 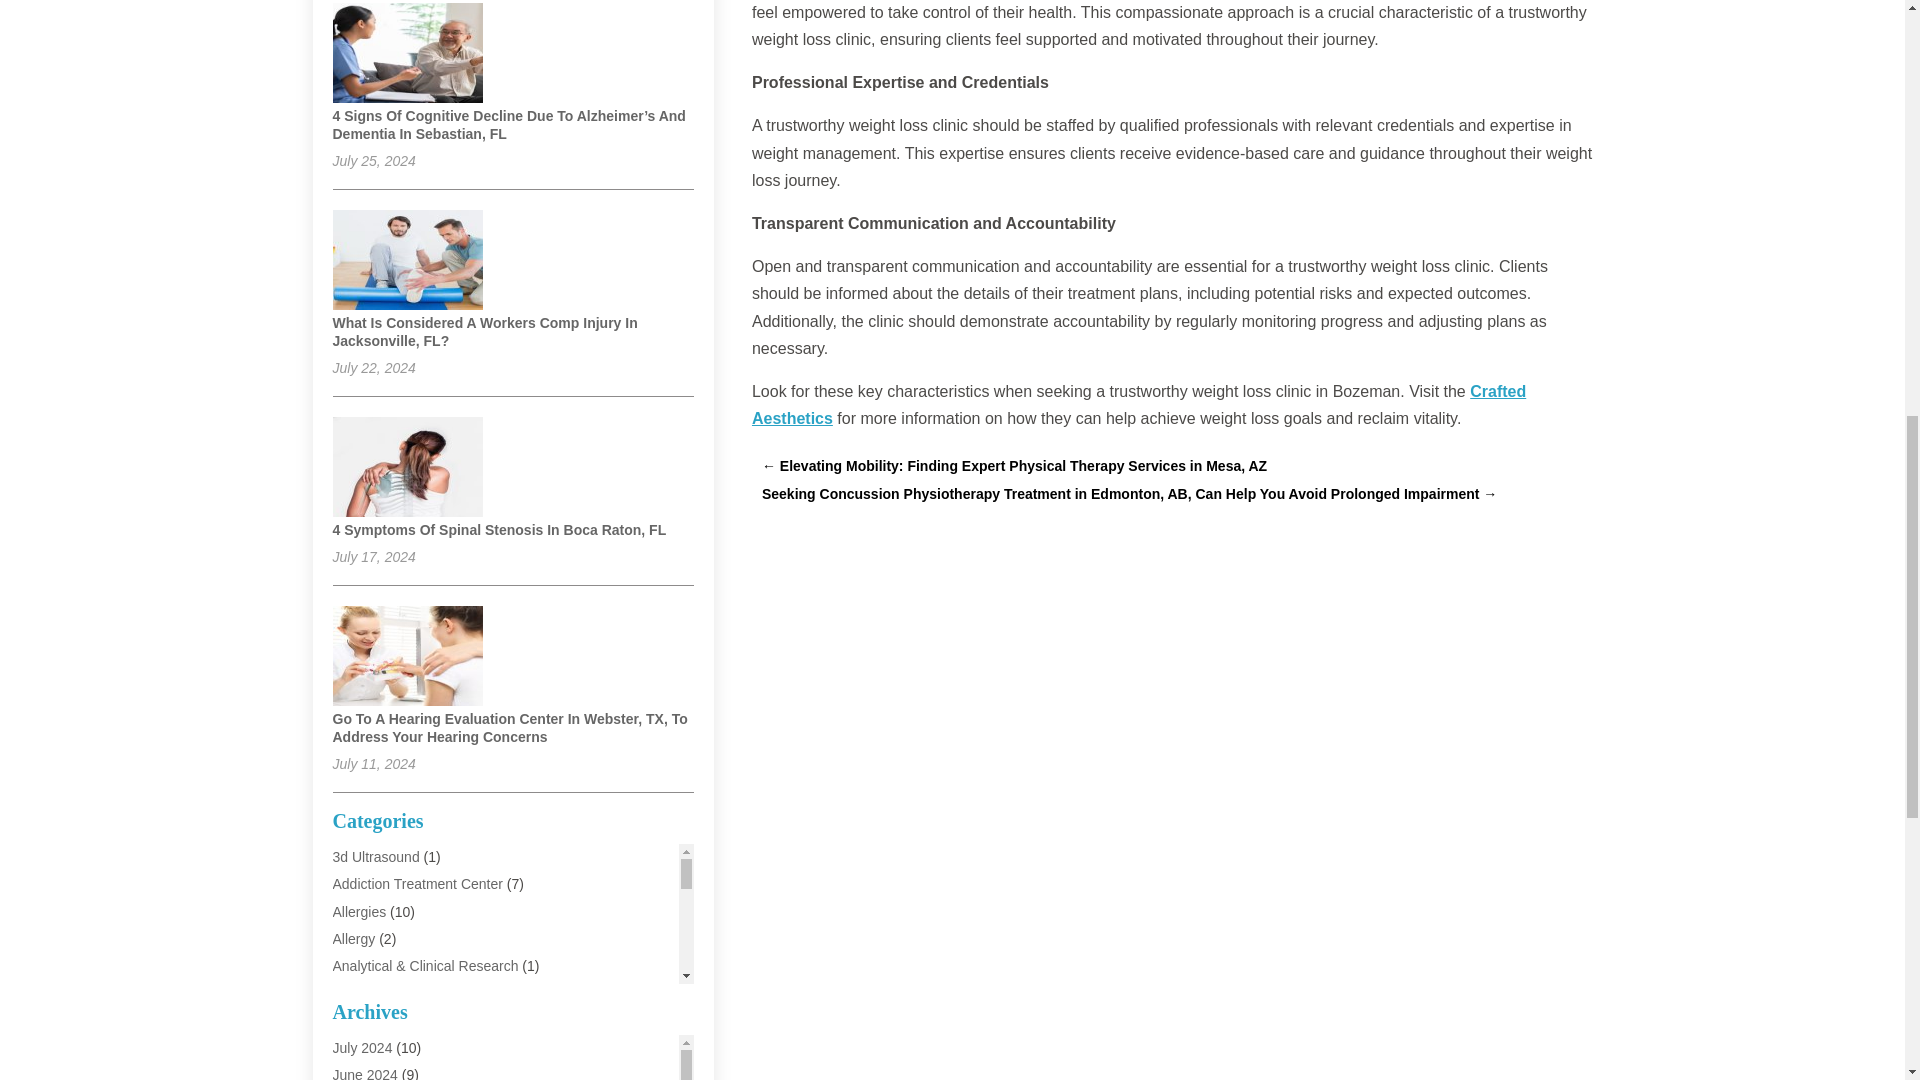 I want to click on 4 Symptoms Of Spinal Stenosis In Boca Raton, FL, so click(x=499, y=529).